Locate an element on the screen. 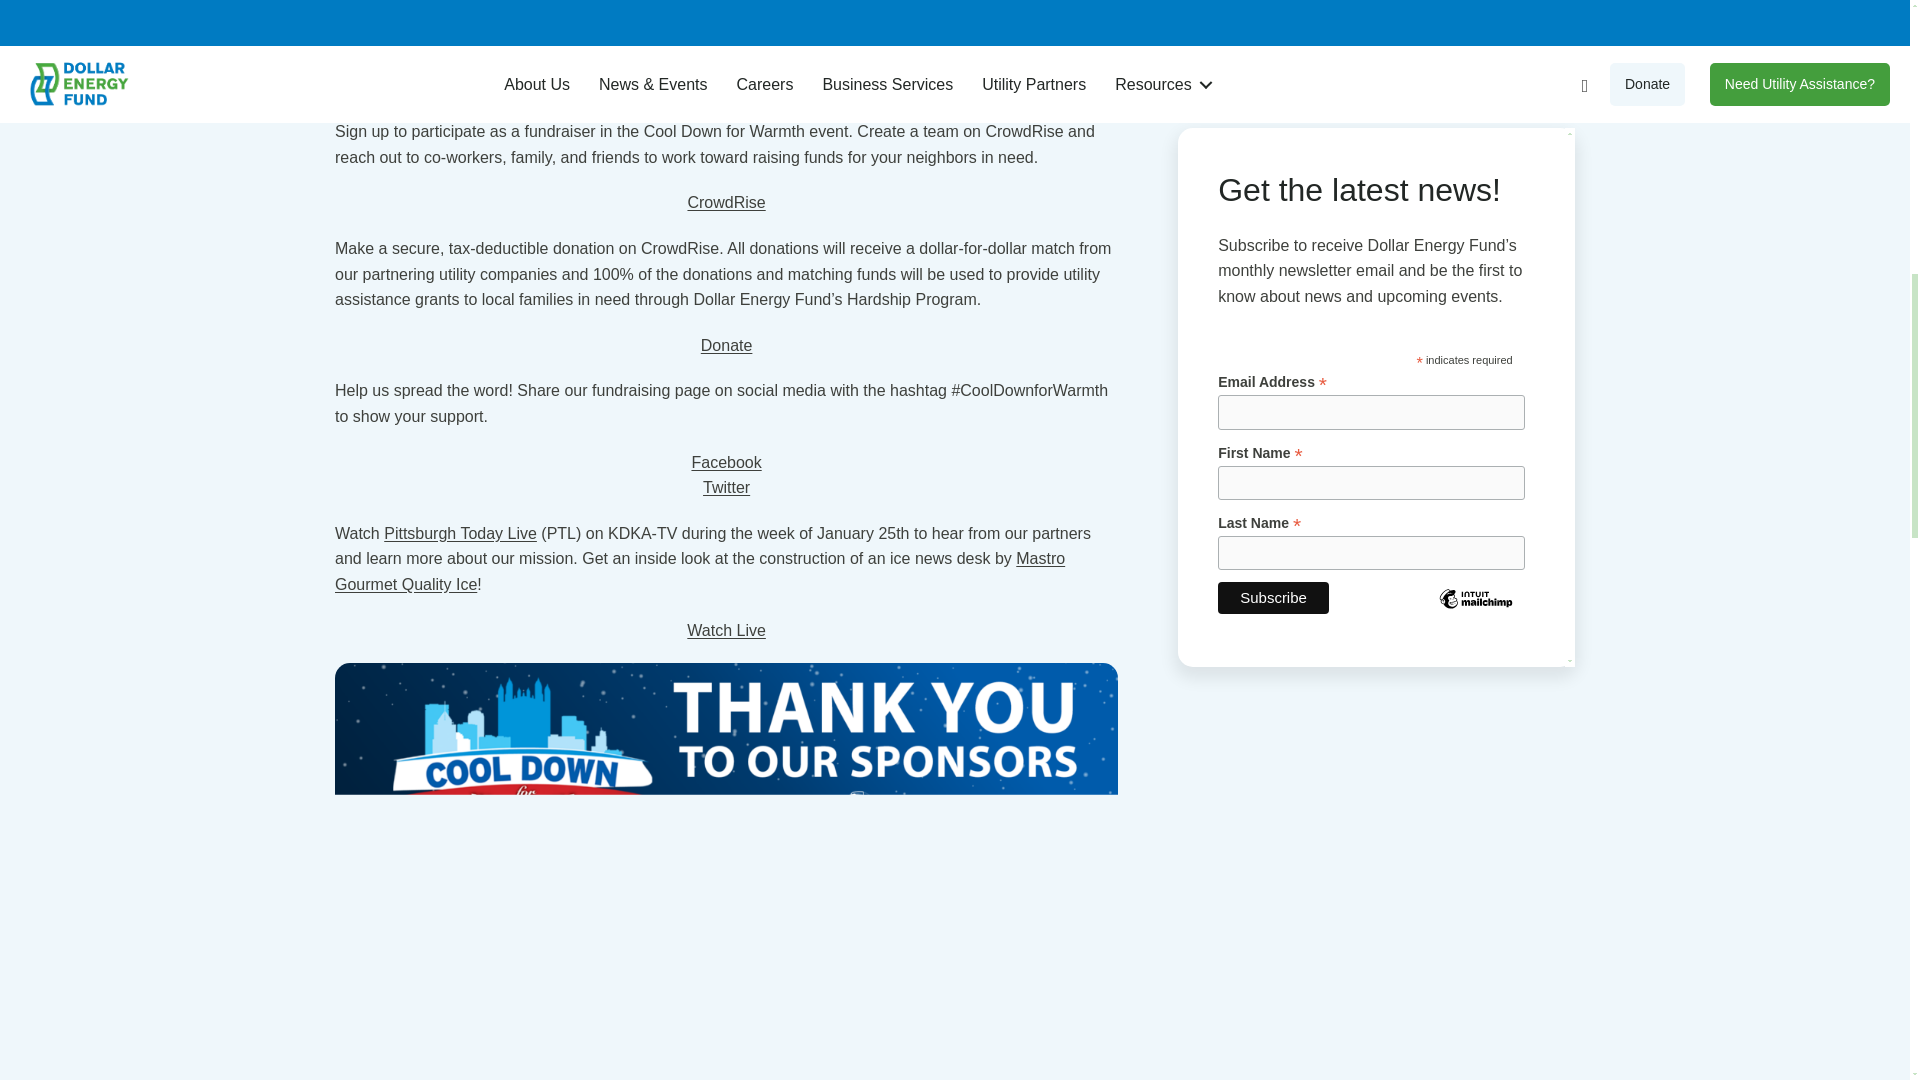 The width and height of the screenshot is (1920, 1080). Watch Live is located at coordinates (726, 630).